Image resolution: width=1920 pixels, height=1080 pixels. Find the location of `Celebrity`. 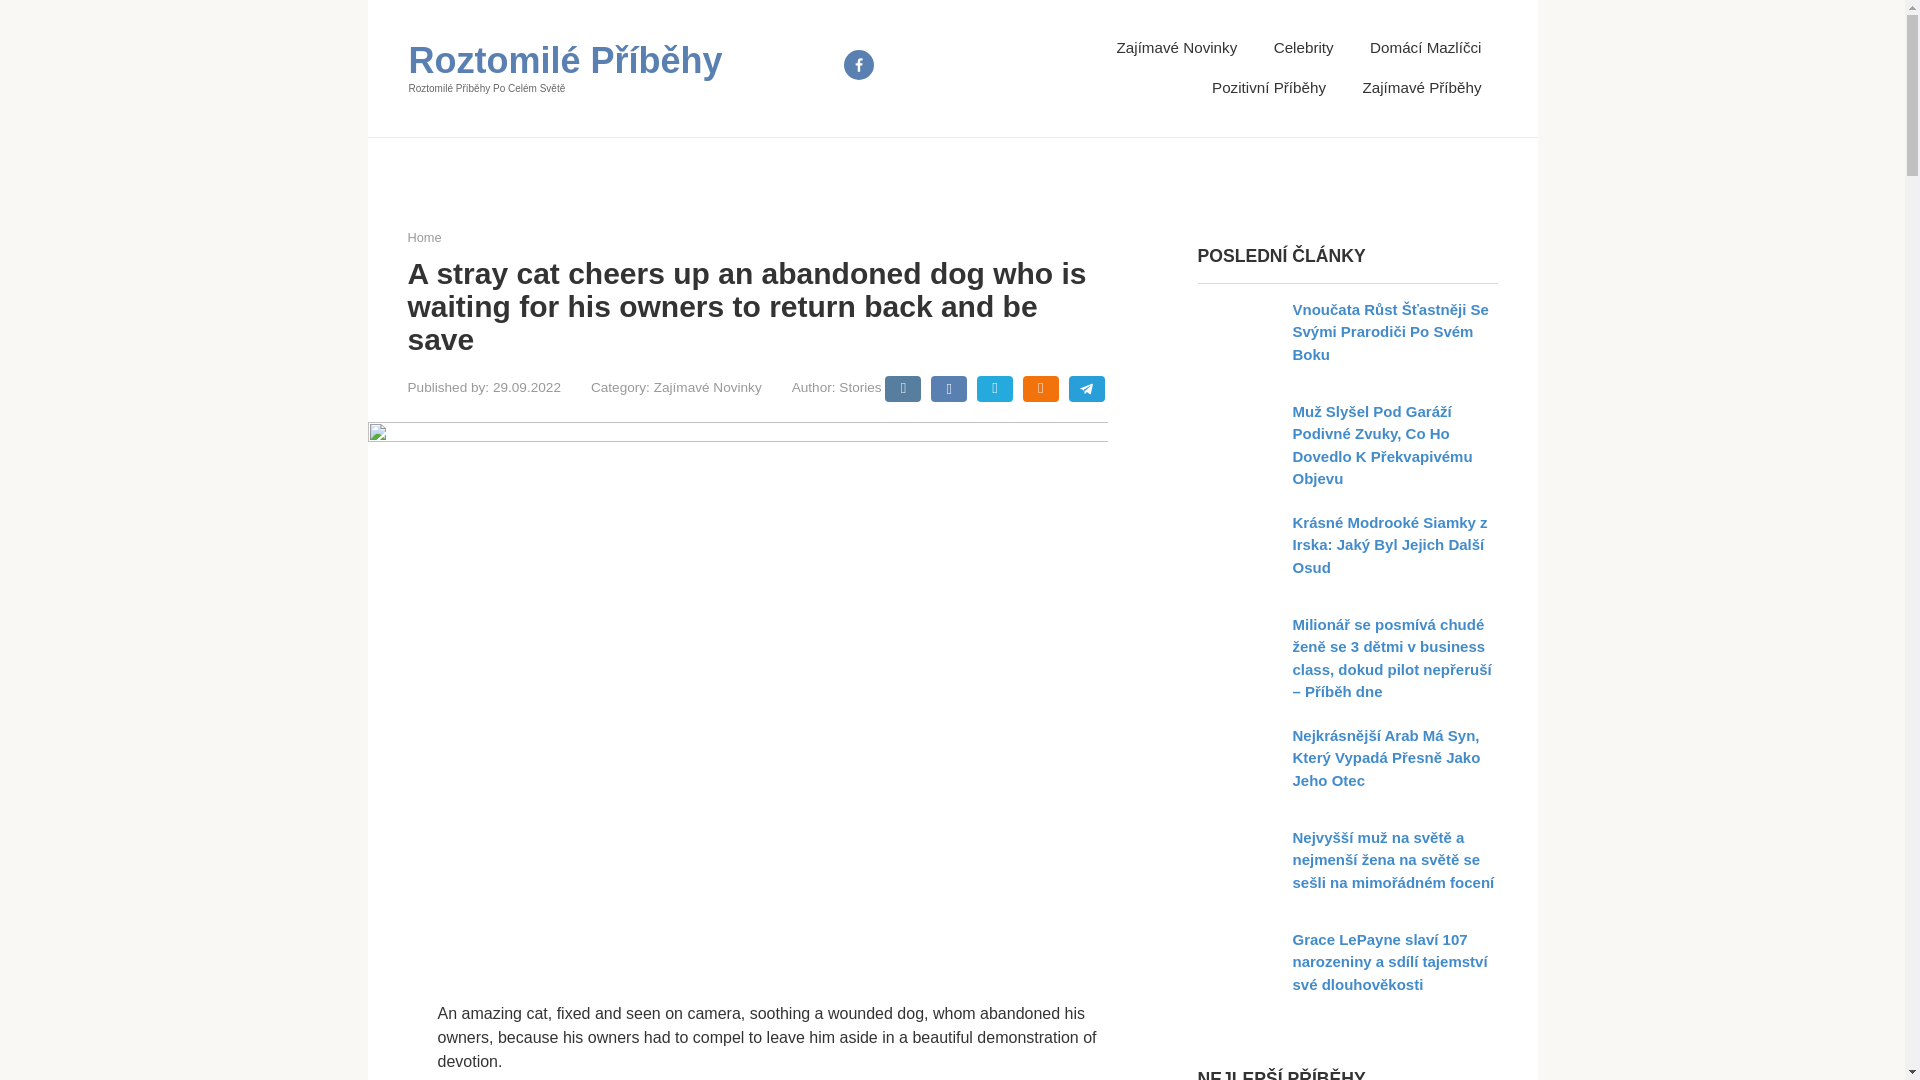

Celebrity is located at coordinates (1304, 48).